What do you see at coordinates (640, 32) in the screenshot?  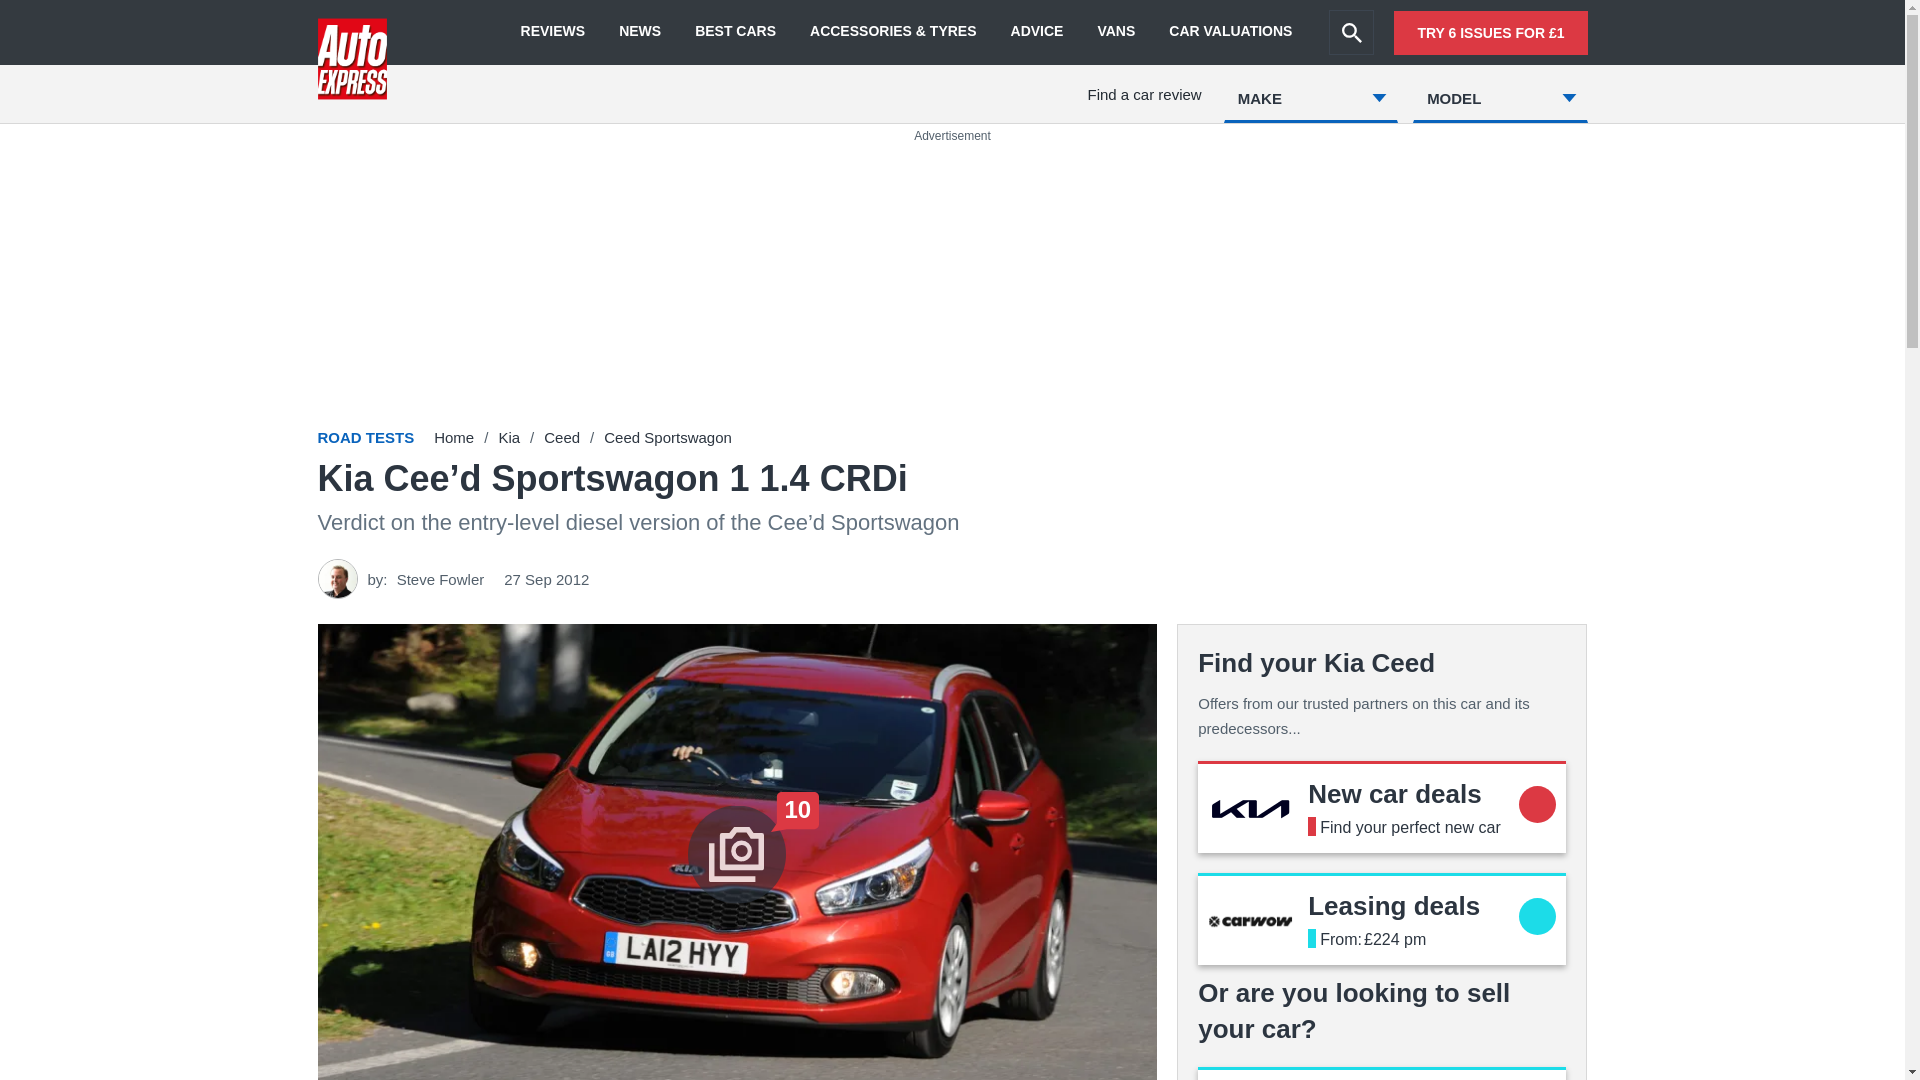 I see `10` at bounding box center [640, 32].